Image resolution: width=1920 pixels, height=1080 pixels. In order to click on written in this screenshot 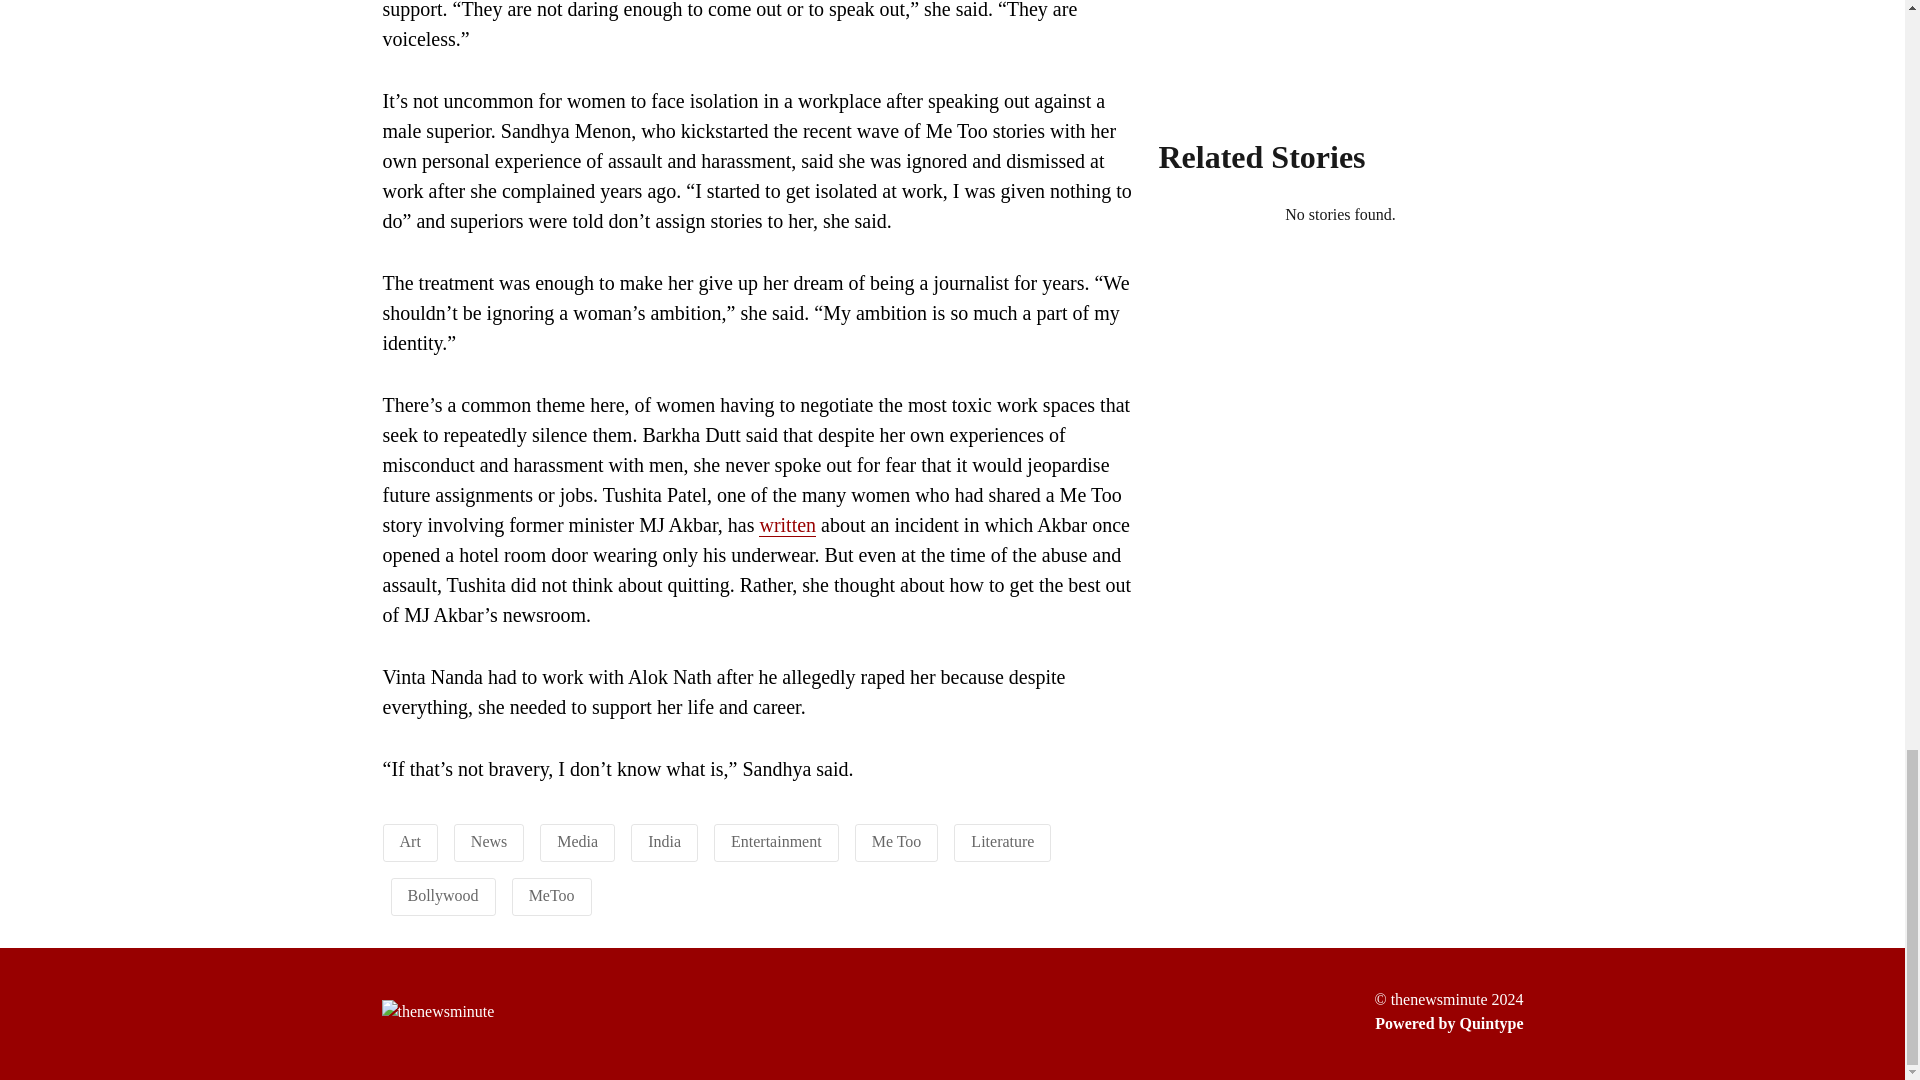, I will do `click(787, 525)`.